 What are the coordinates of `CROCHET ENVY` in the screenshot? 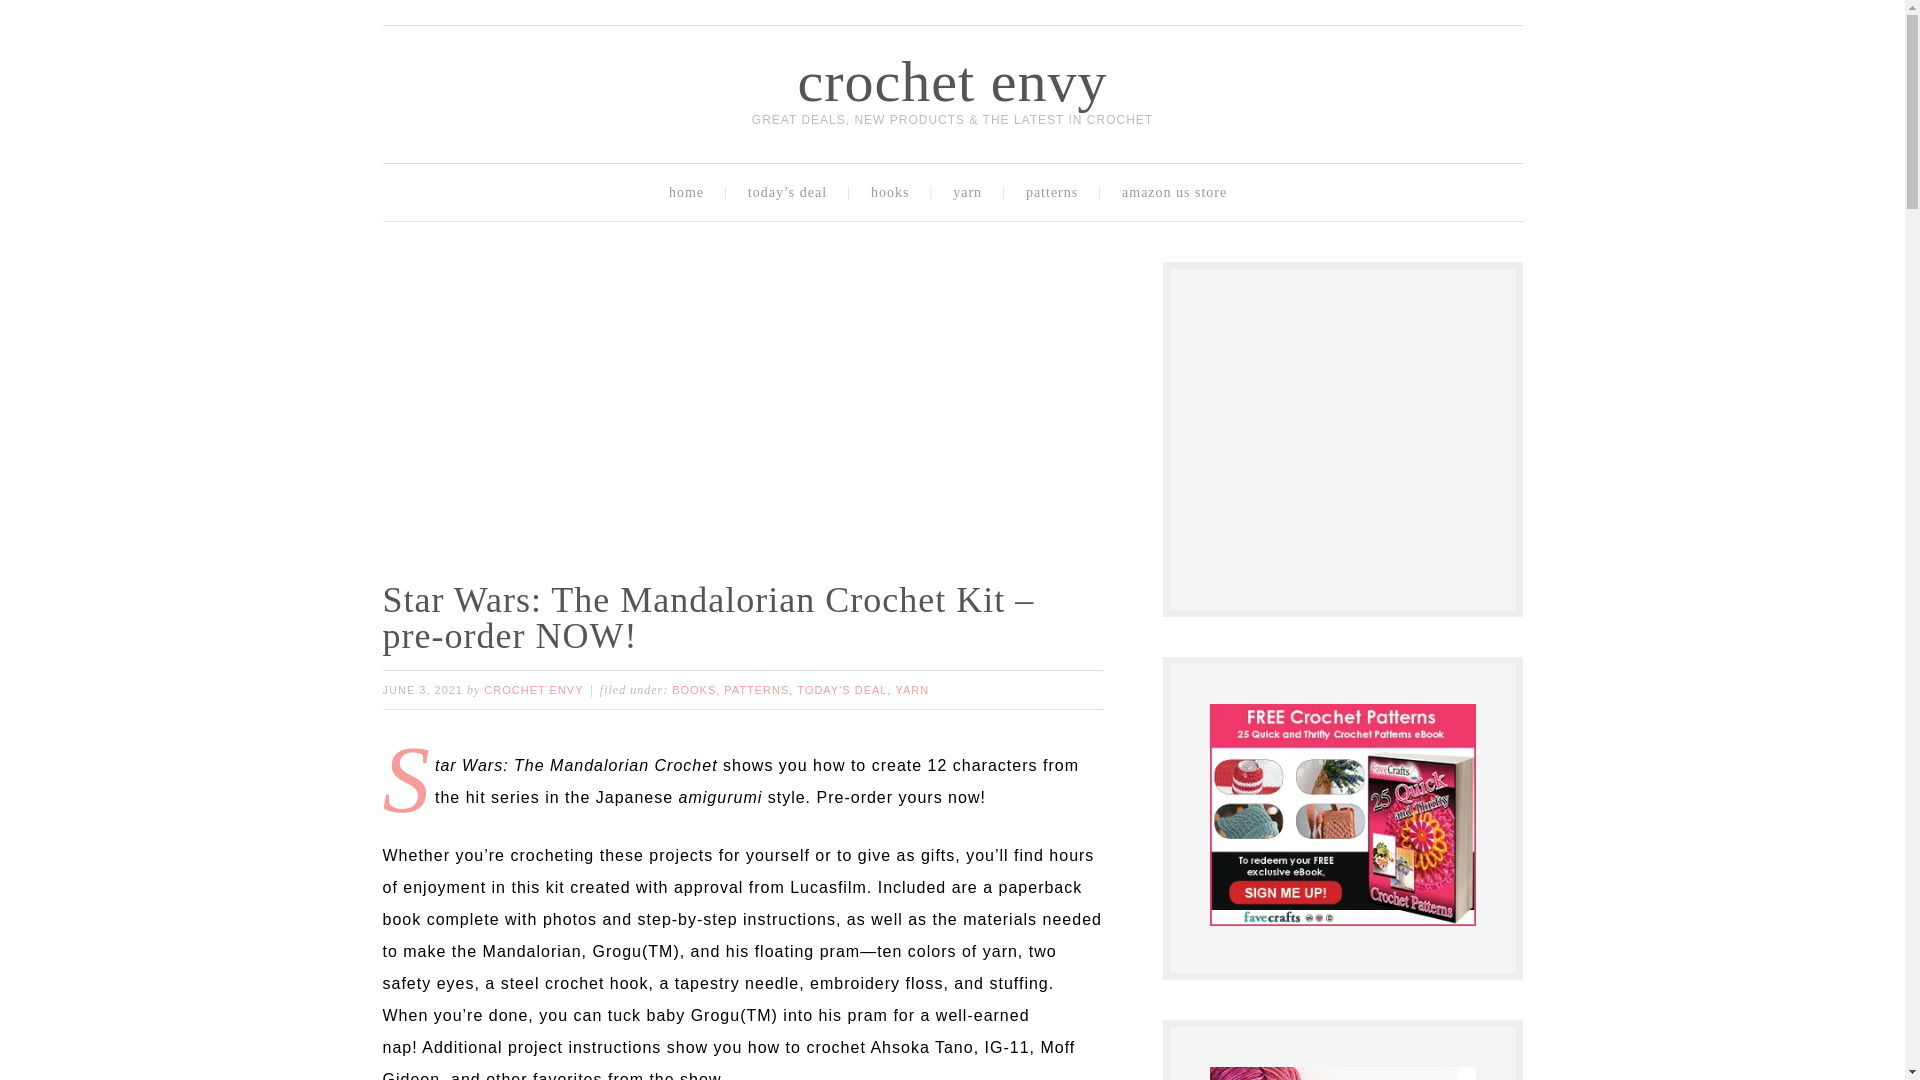 It's located at (533, 689).